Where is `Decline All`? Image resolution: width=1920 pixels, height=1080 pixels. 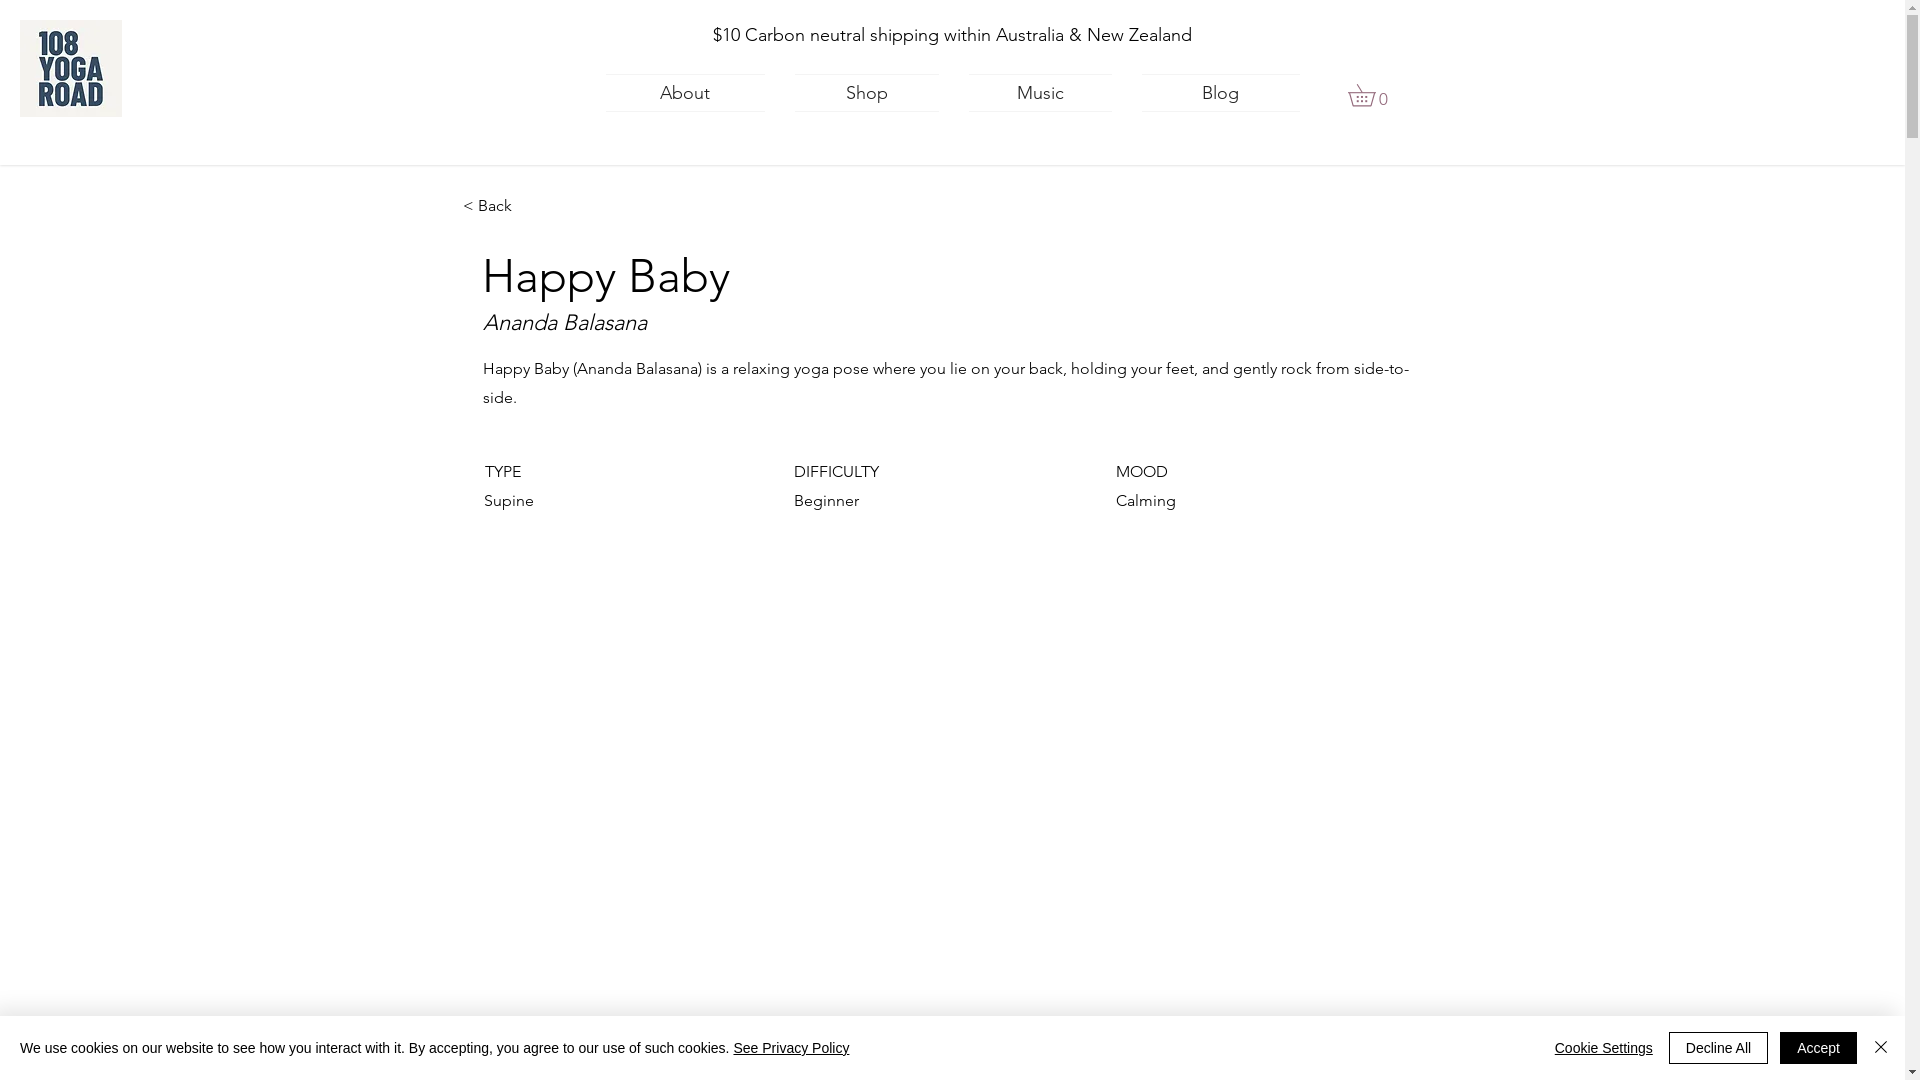 Decline All is located at coordinates (1718, 1048).